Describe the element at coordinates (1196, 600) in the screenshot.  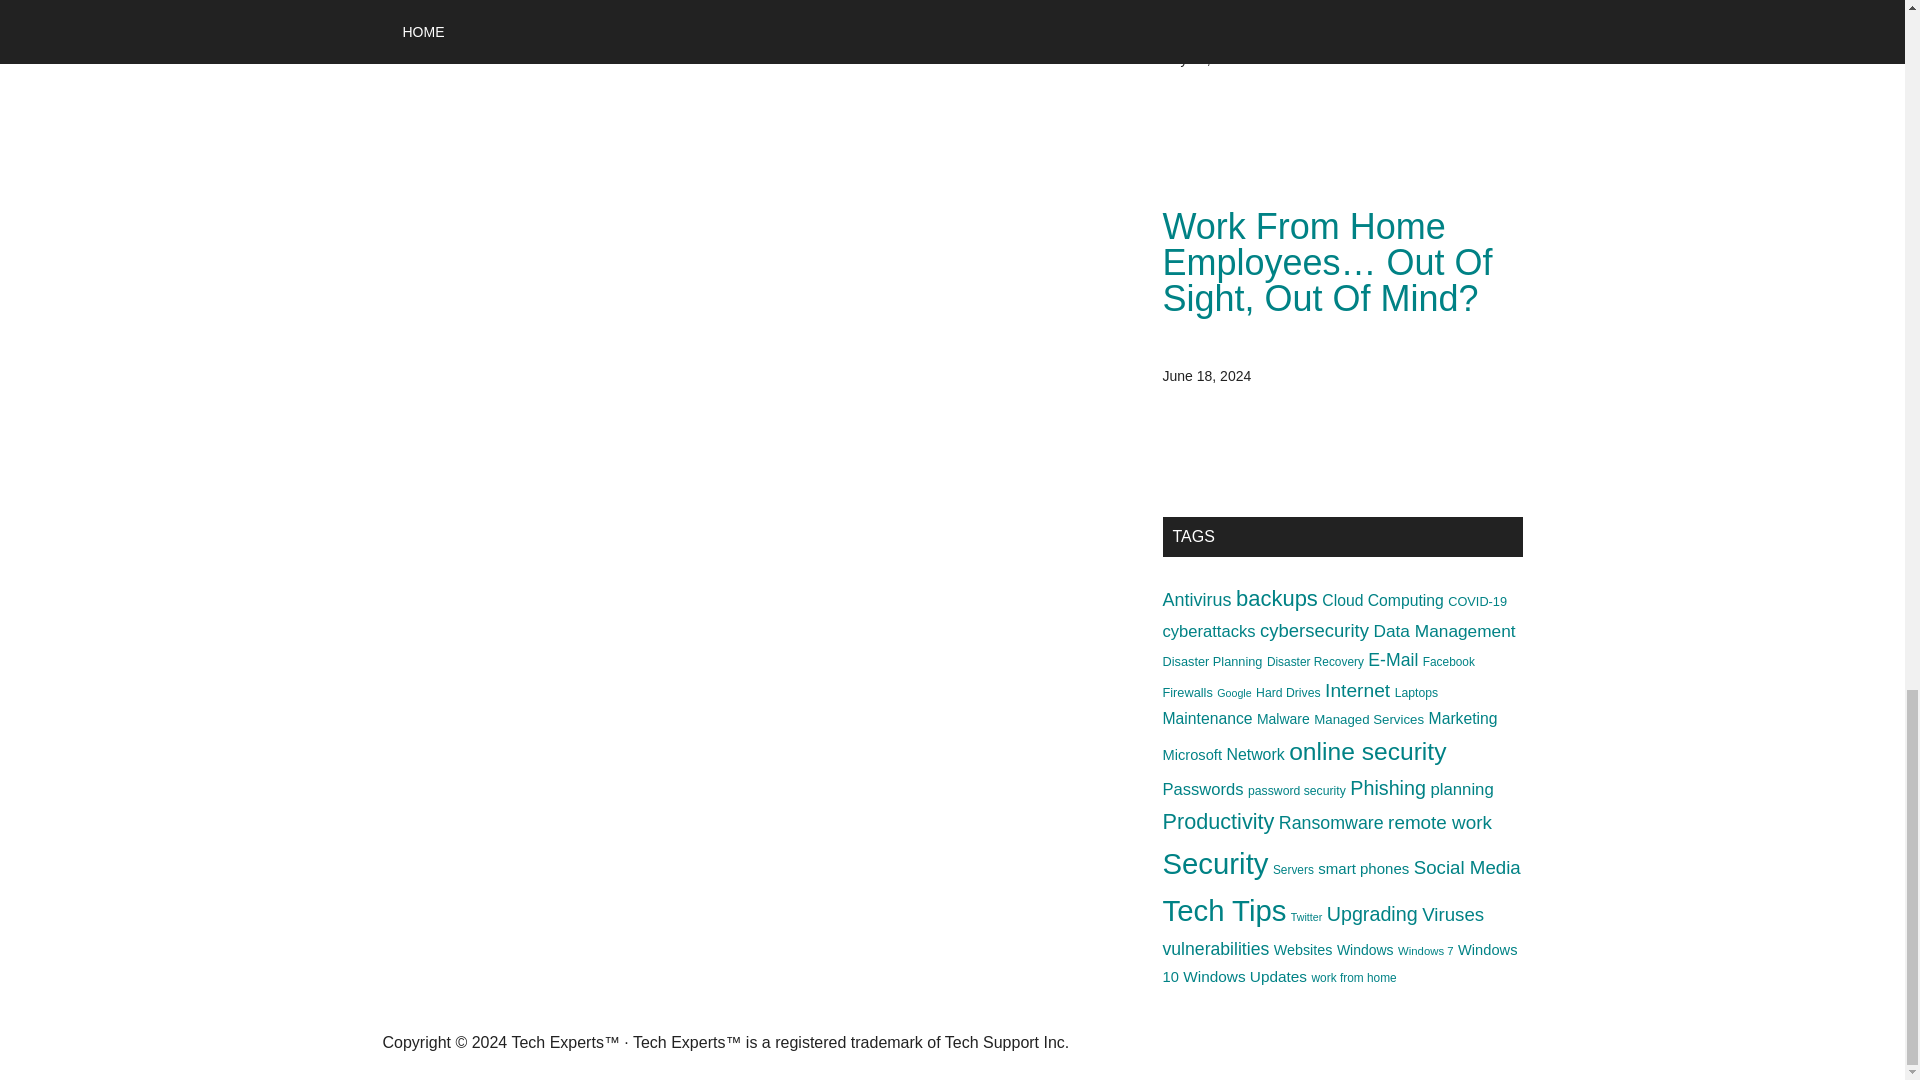
I see `Antivirus` at that location.